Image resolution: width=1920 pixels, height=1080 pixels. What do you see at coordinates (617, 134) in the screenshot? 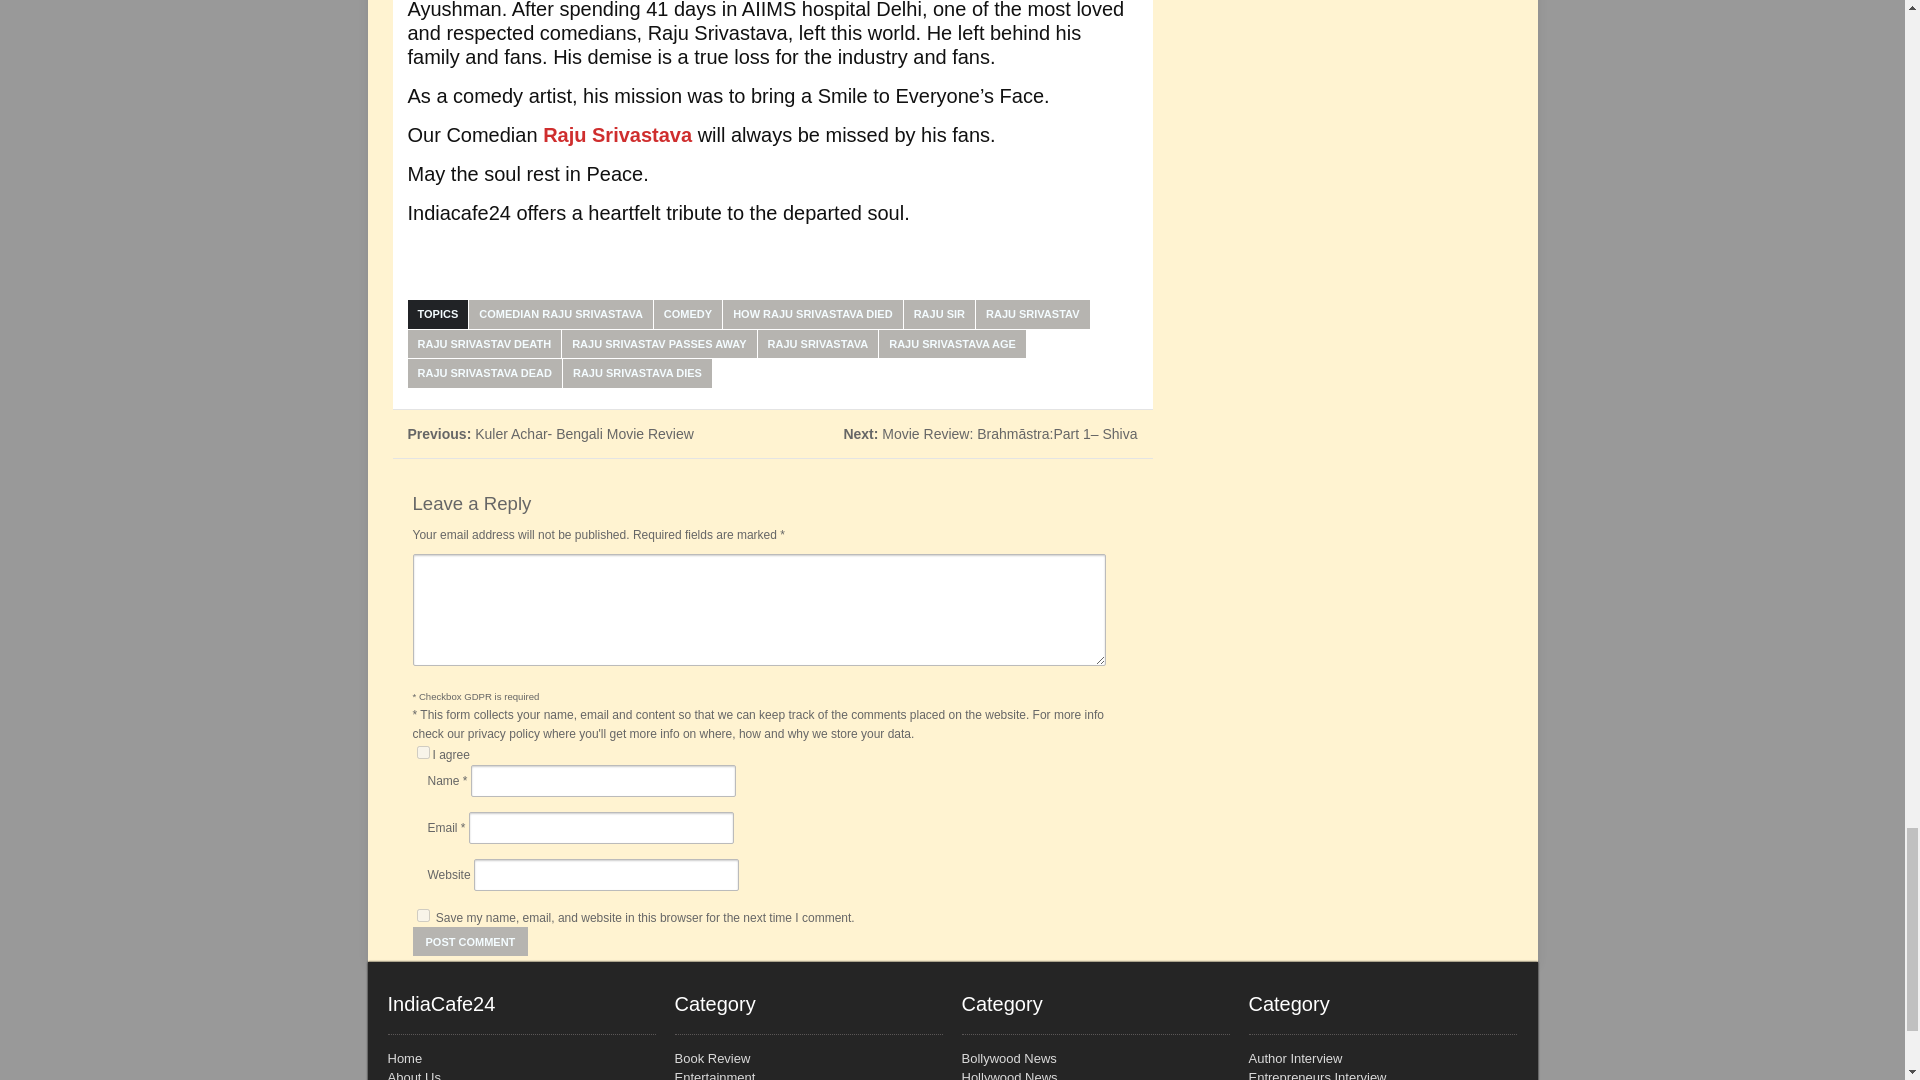
I see `Raju Srivastava` at bounding box center [617, 134].